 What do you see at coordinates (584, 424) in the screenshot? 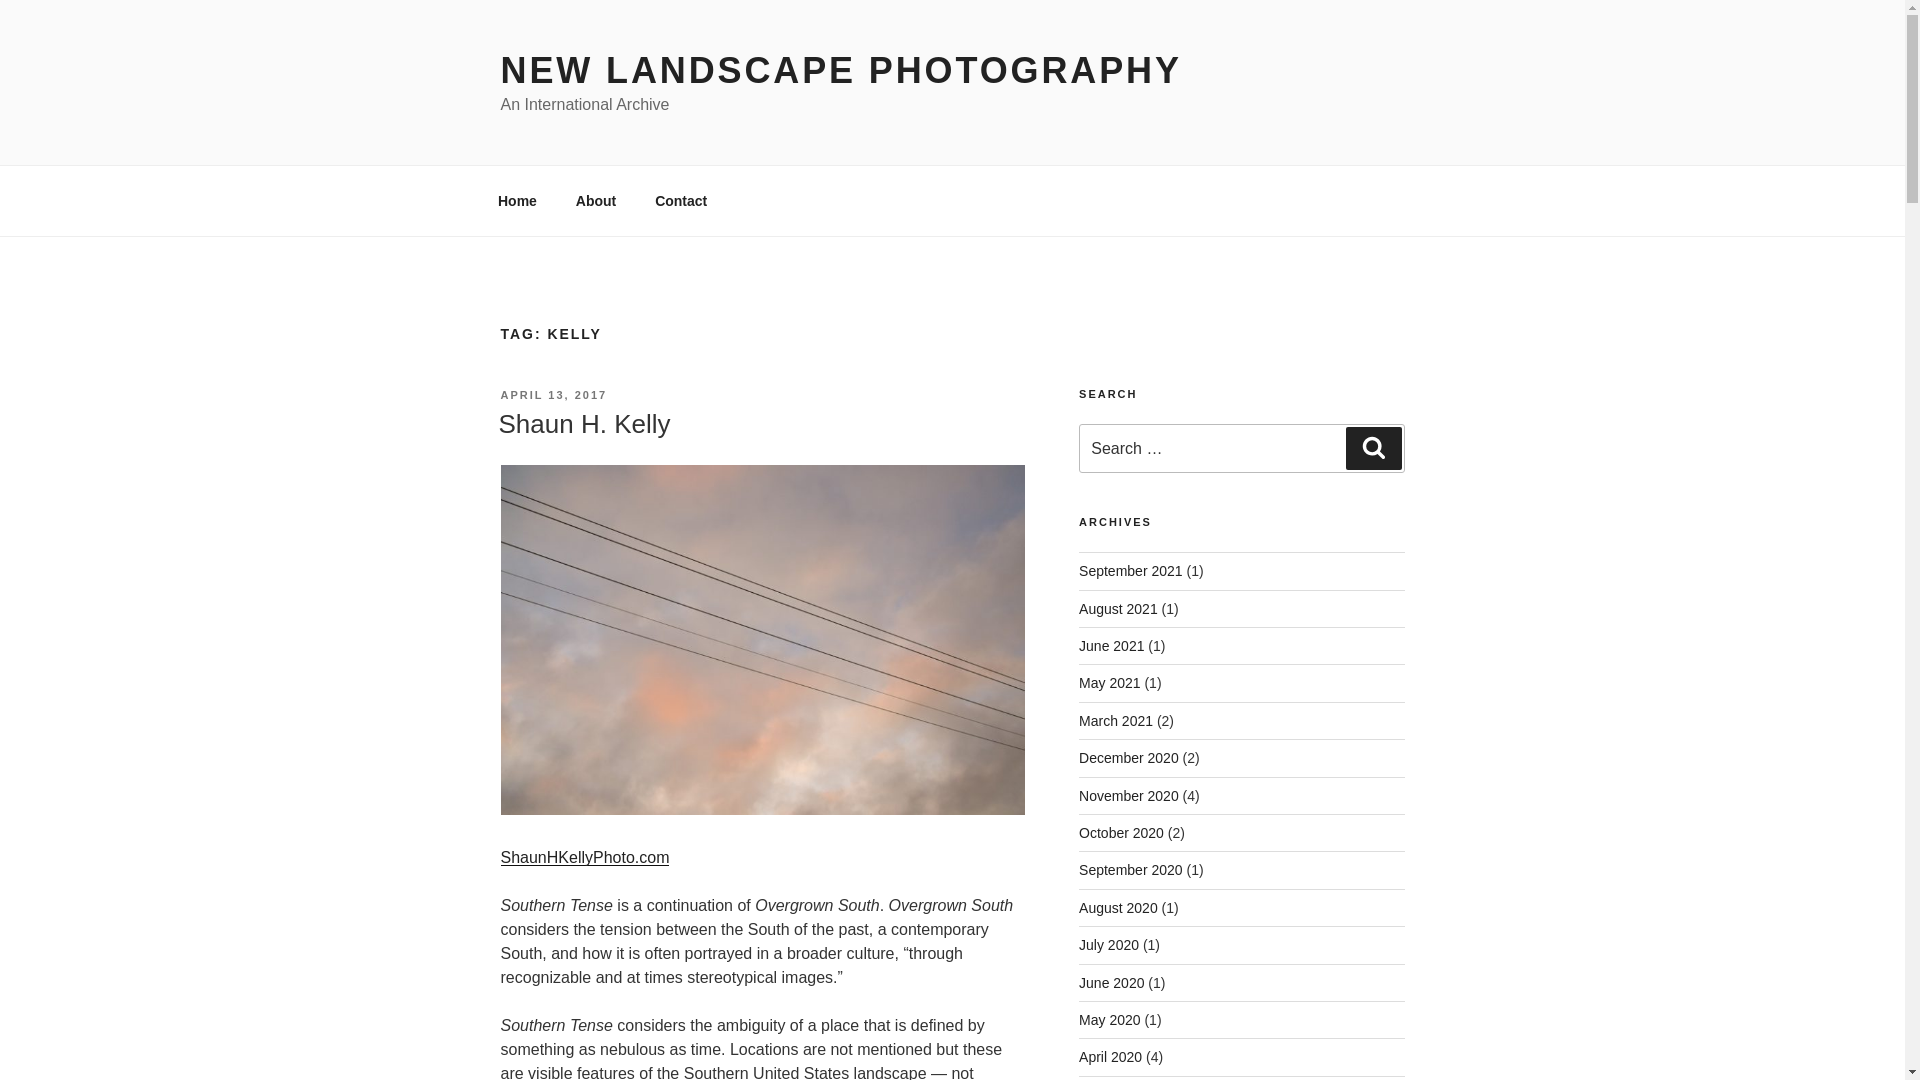
I see `Shaun H. Kelly` at bounding box center [584, 424].